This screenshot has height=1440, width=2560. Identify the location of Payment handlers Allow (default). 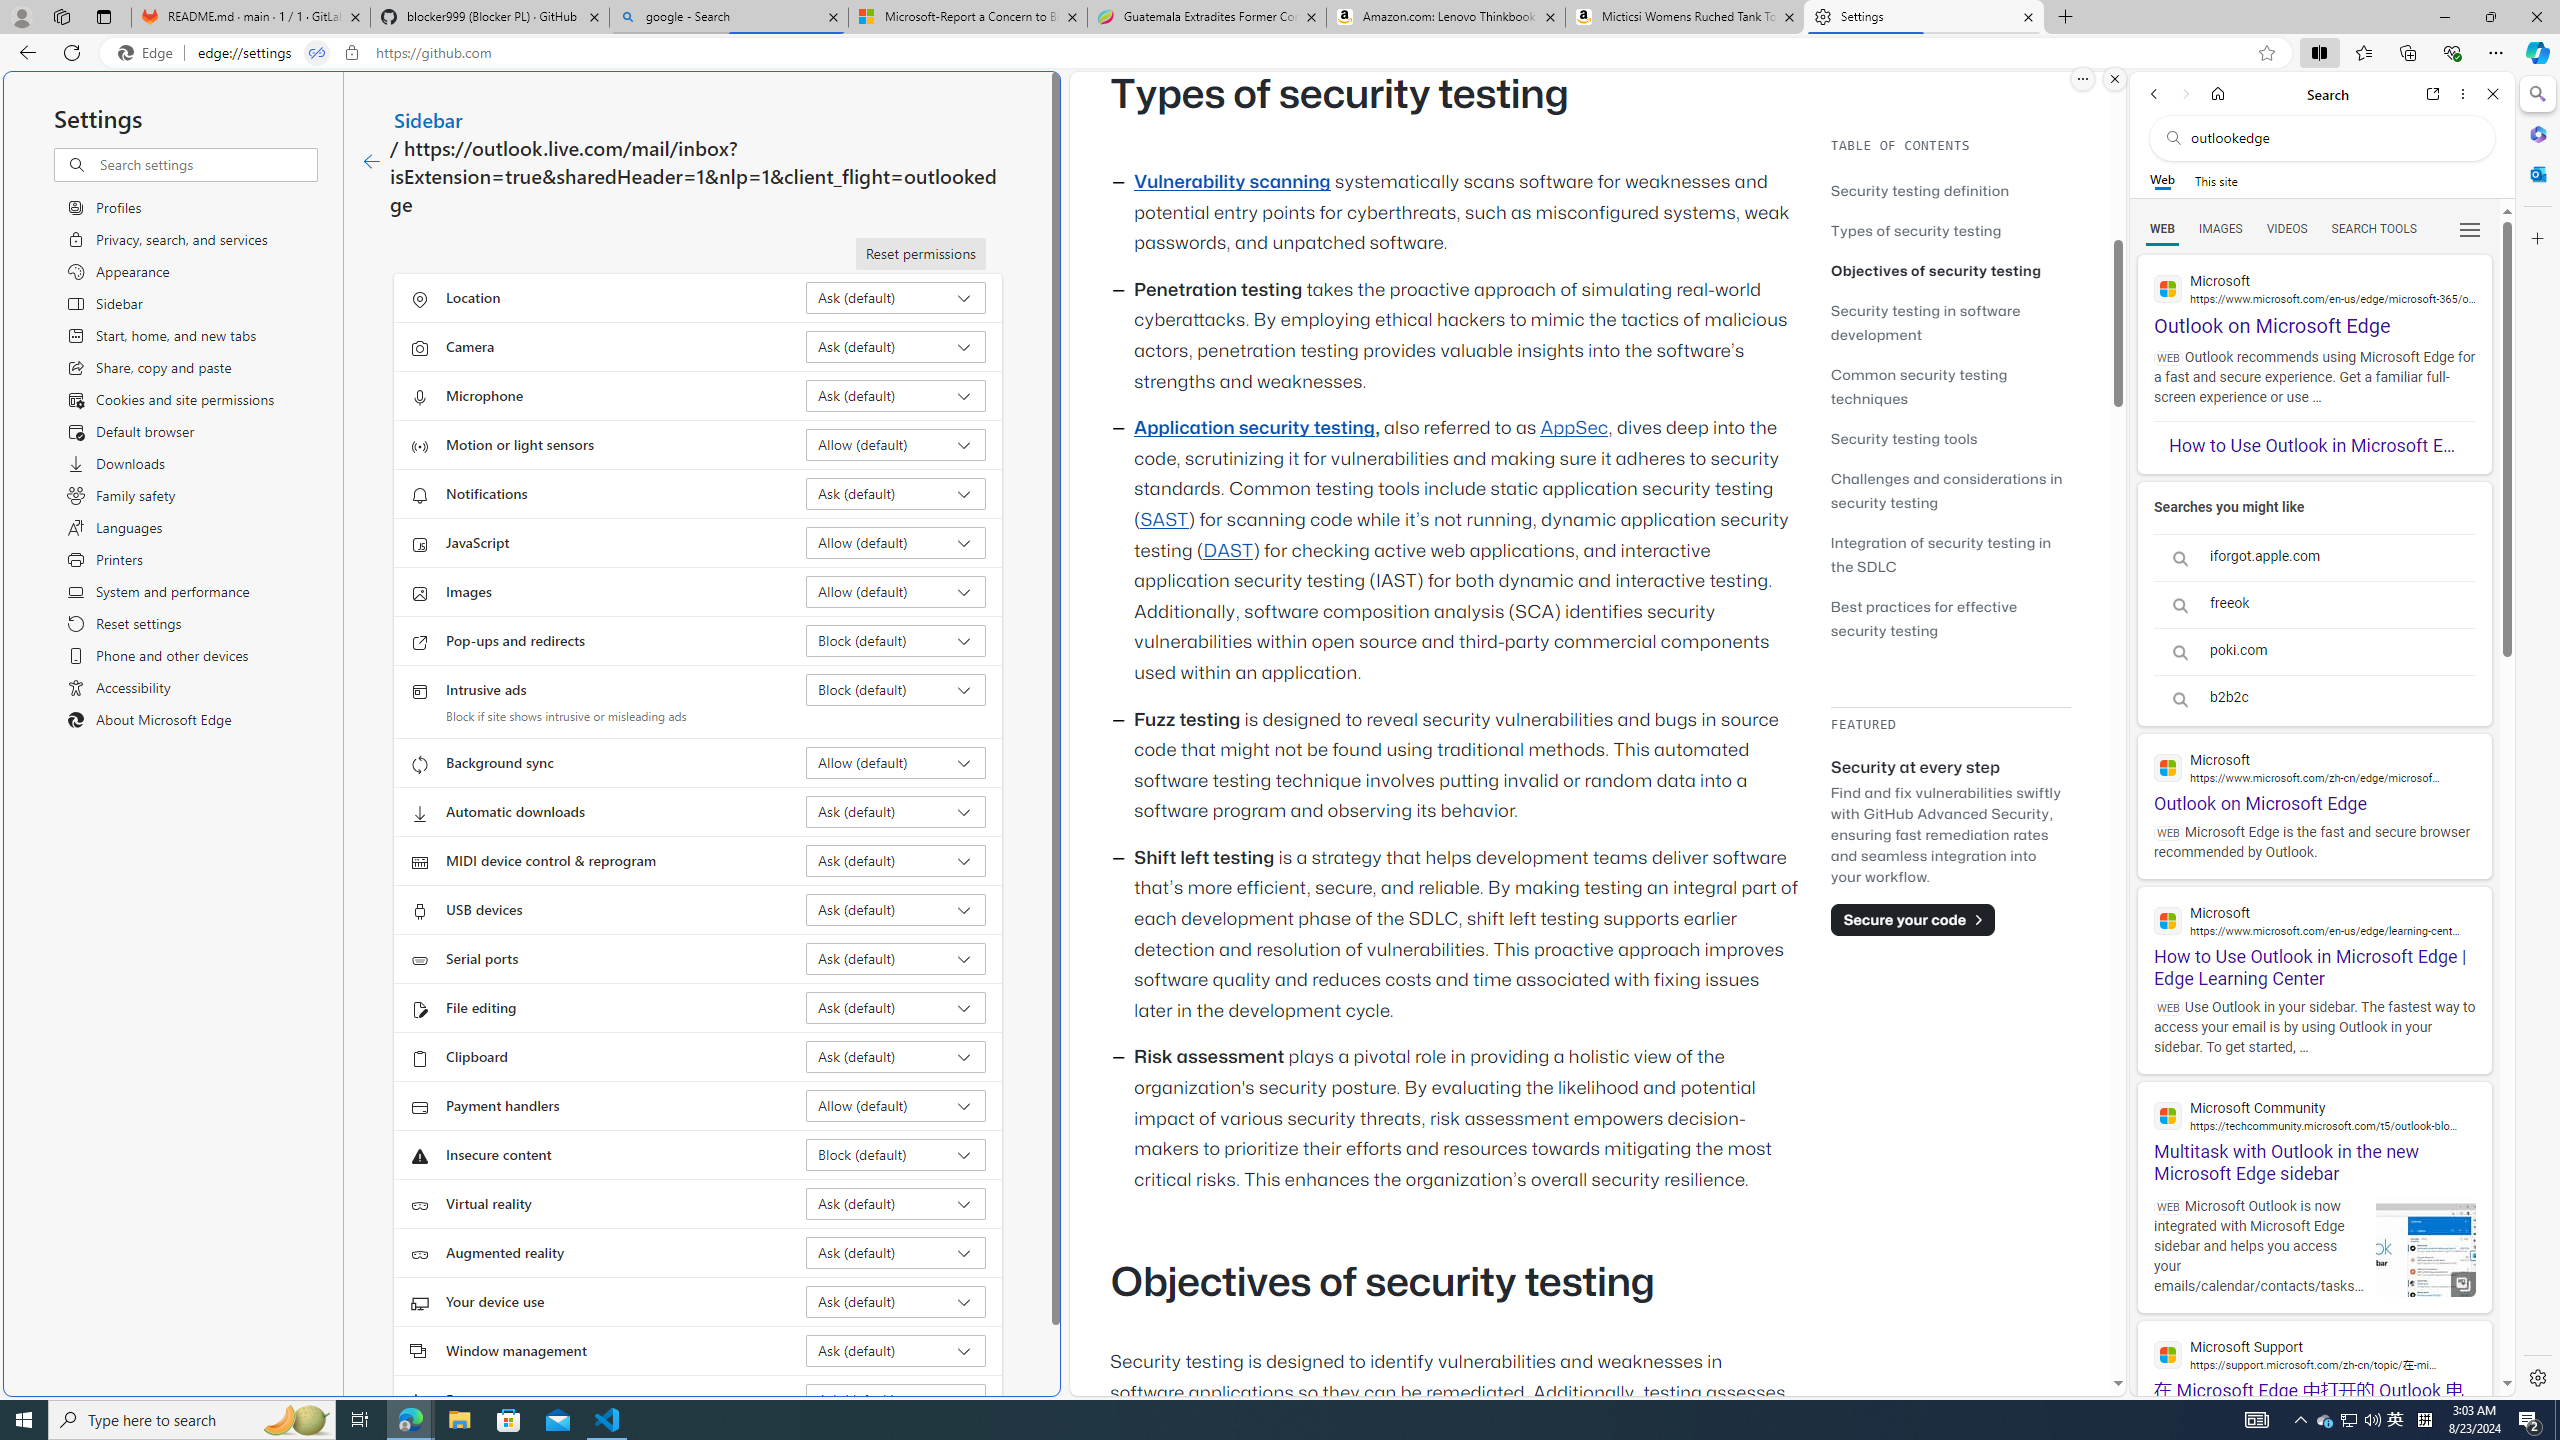
(896, 1106).